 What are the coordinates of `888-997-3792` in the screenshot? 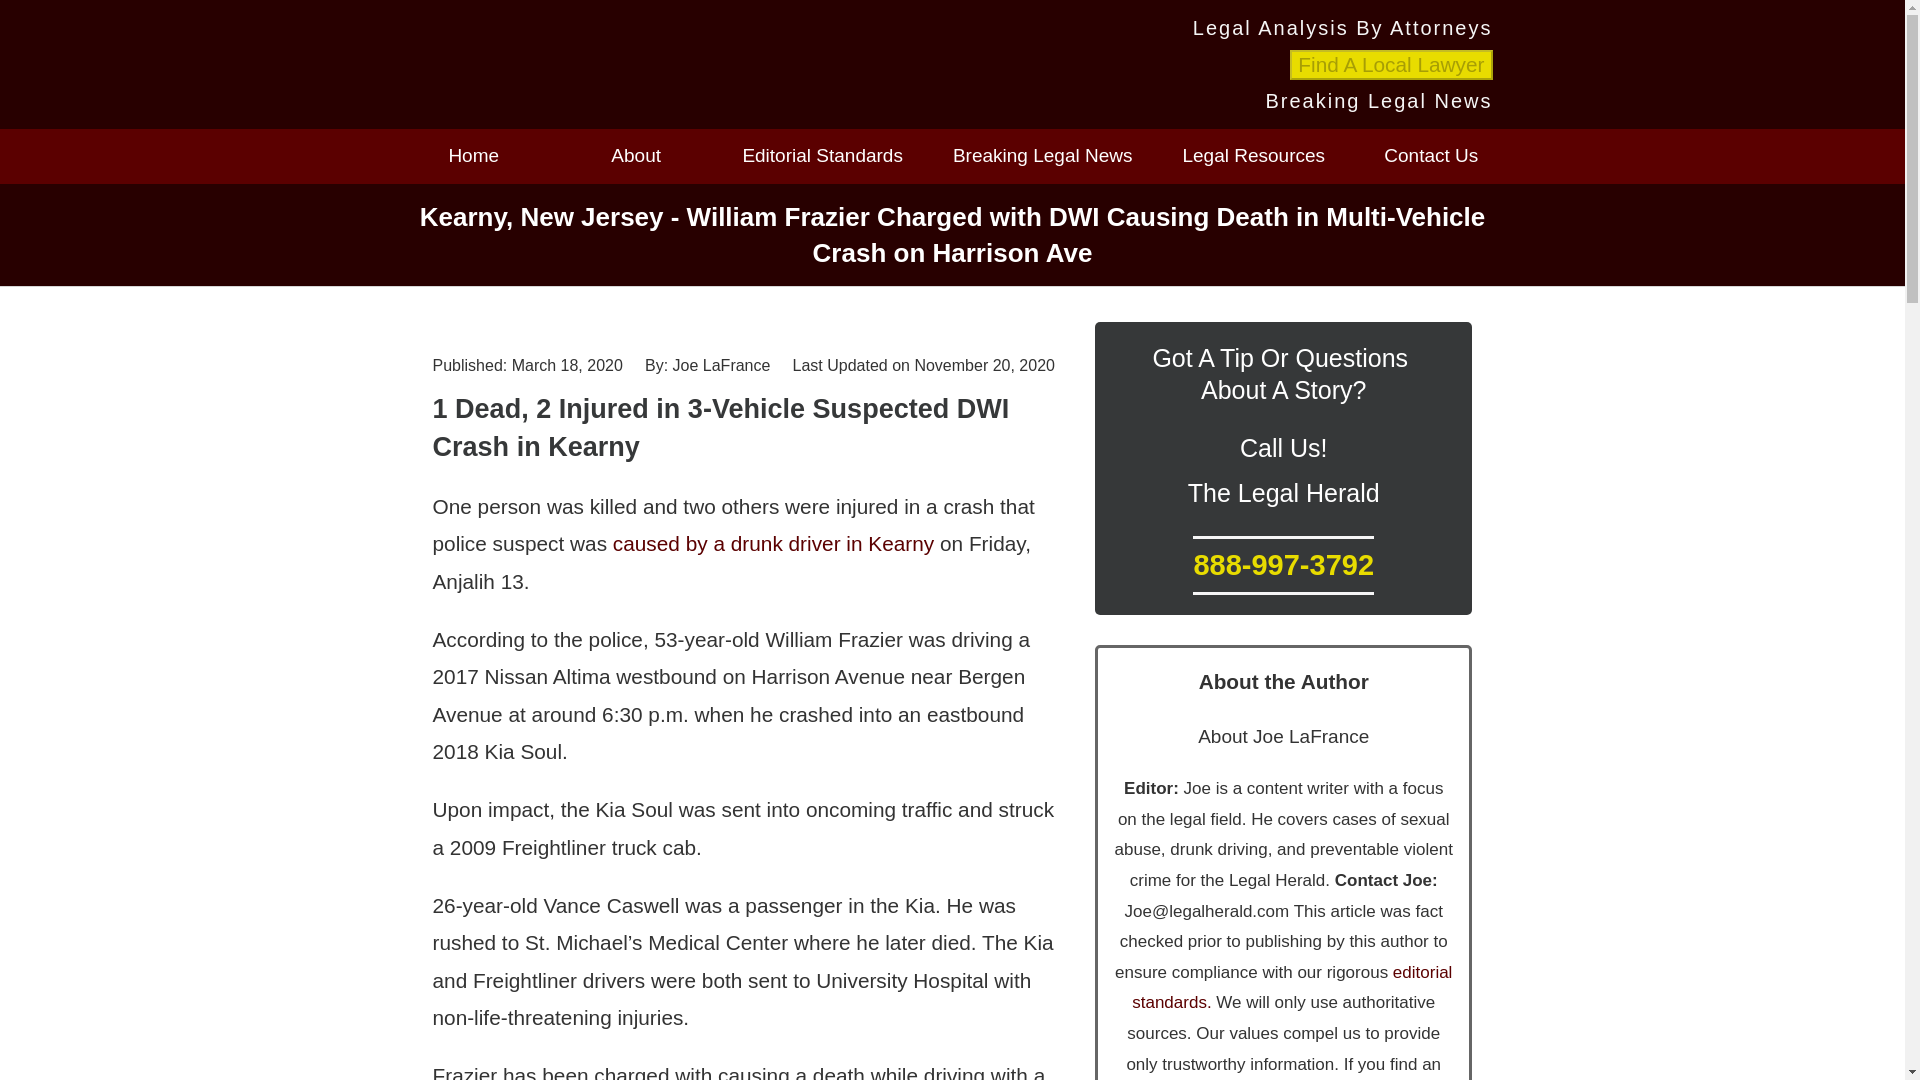 It's located at (1283, 564).